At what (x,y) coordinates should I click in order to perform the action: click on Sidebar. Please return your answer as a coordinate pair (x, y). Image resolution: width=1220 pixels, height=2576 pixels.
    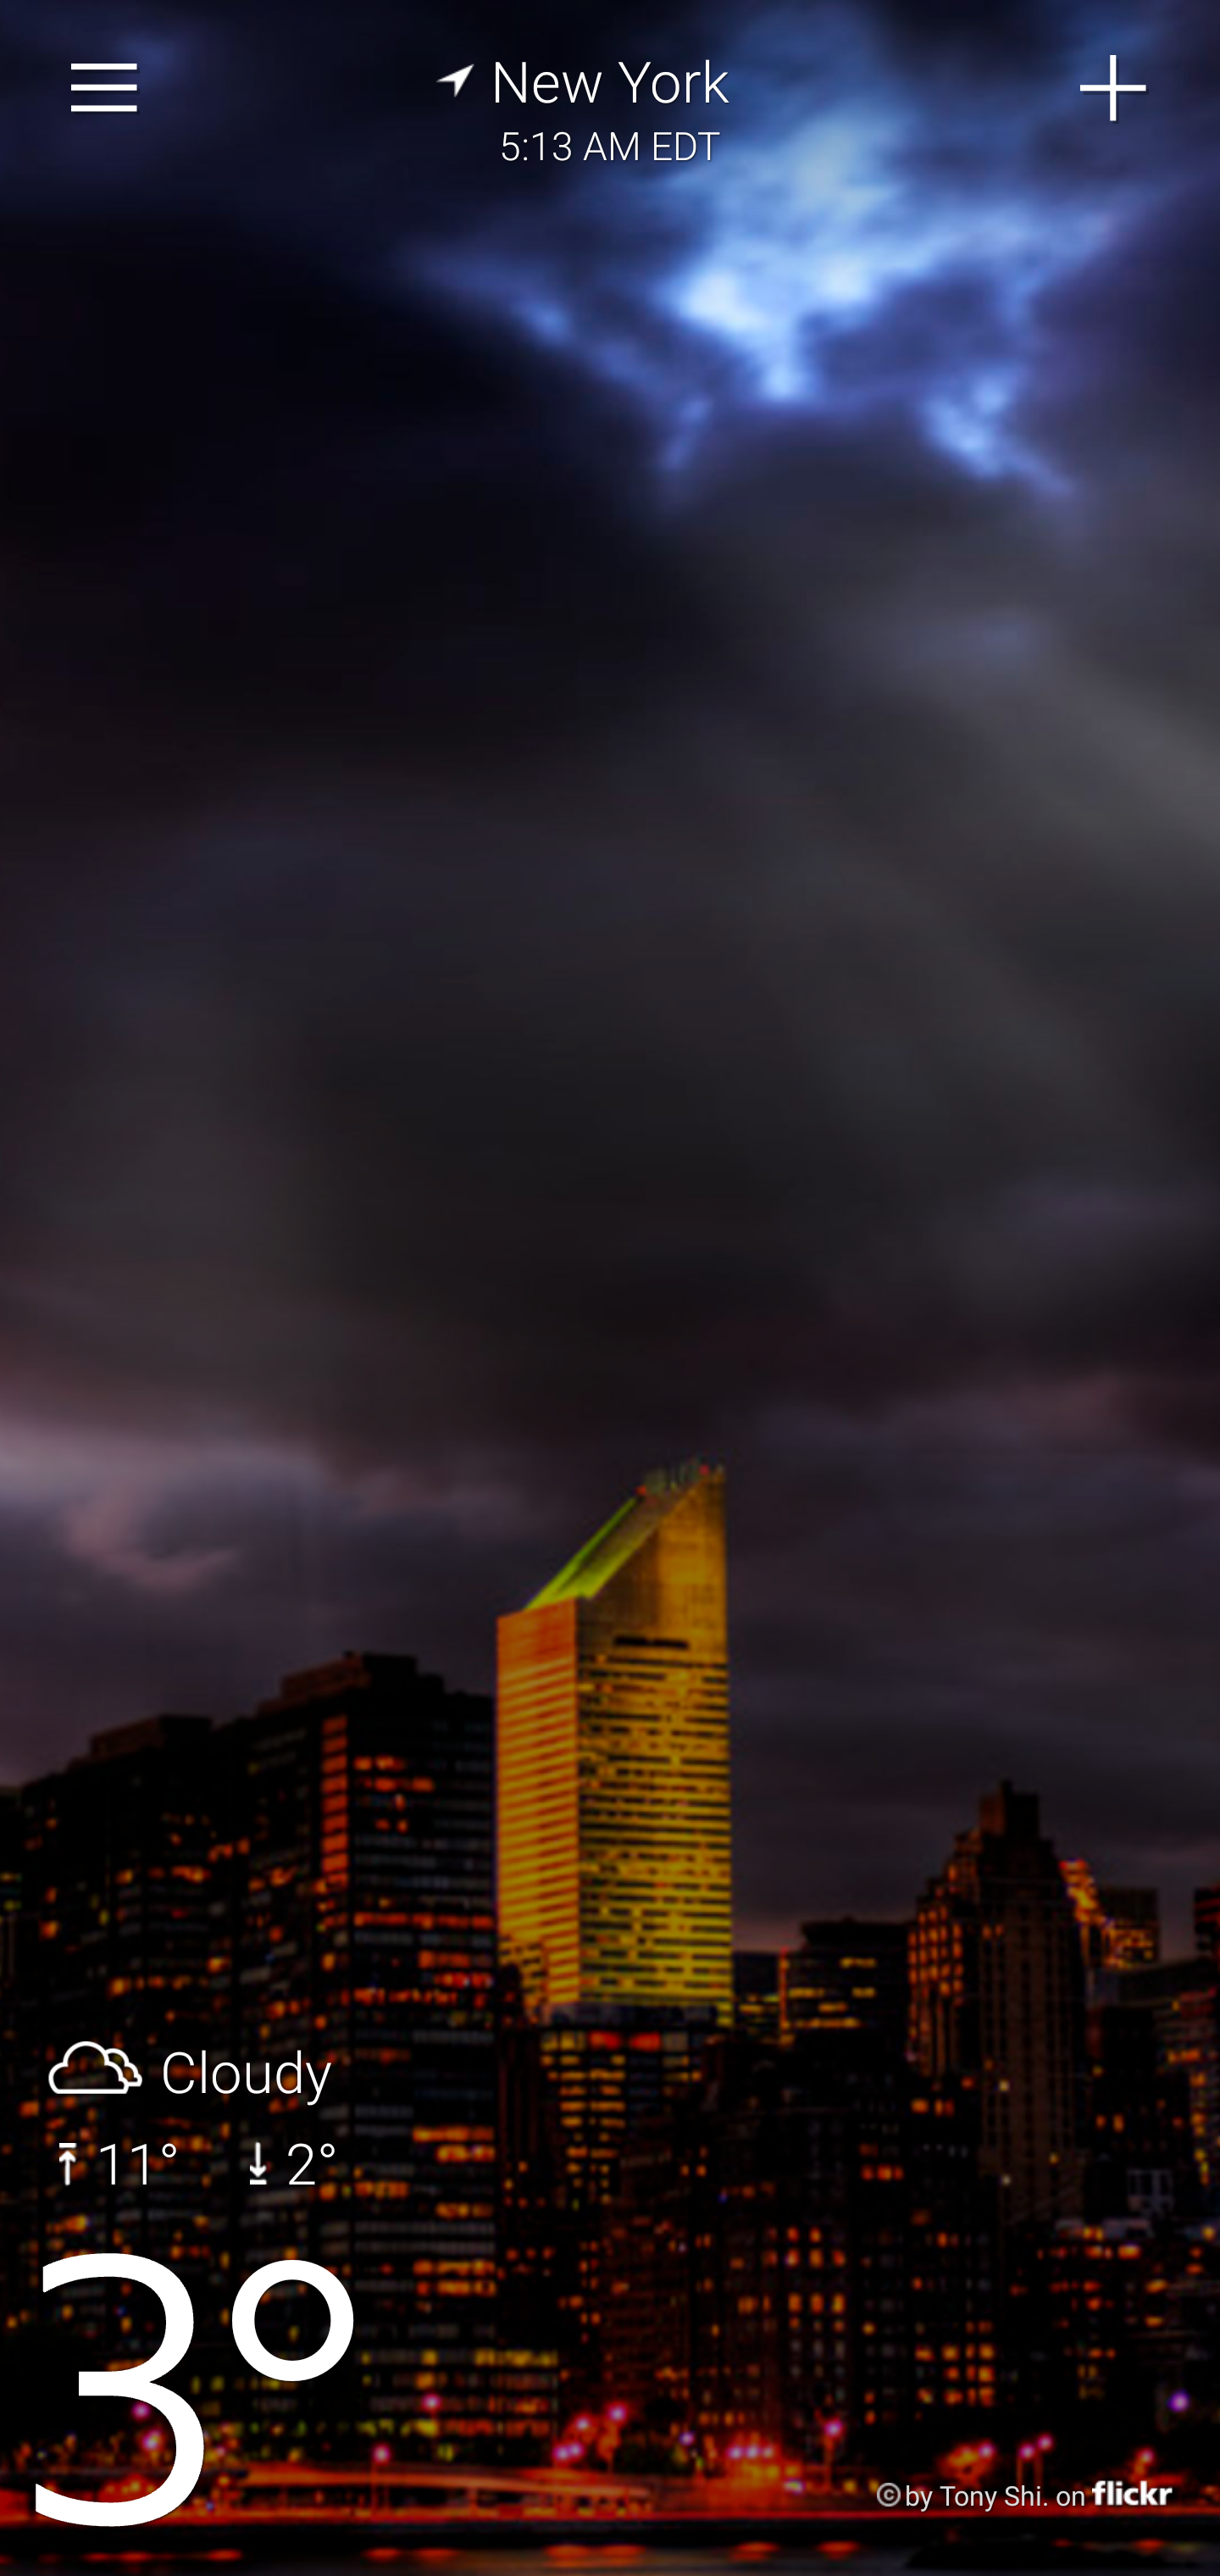
    Looking at the image, I should click on (105, 88).